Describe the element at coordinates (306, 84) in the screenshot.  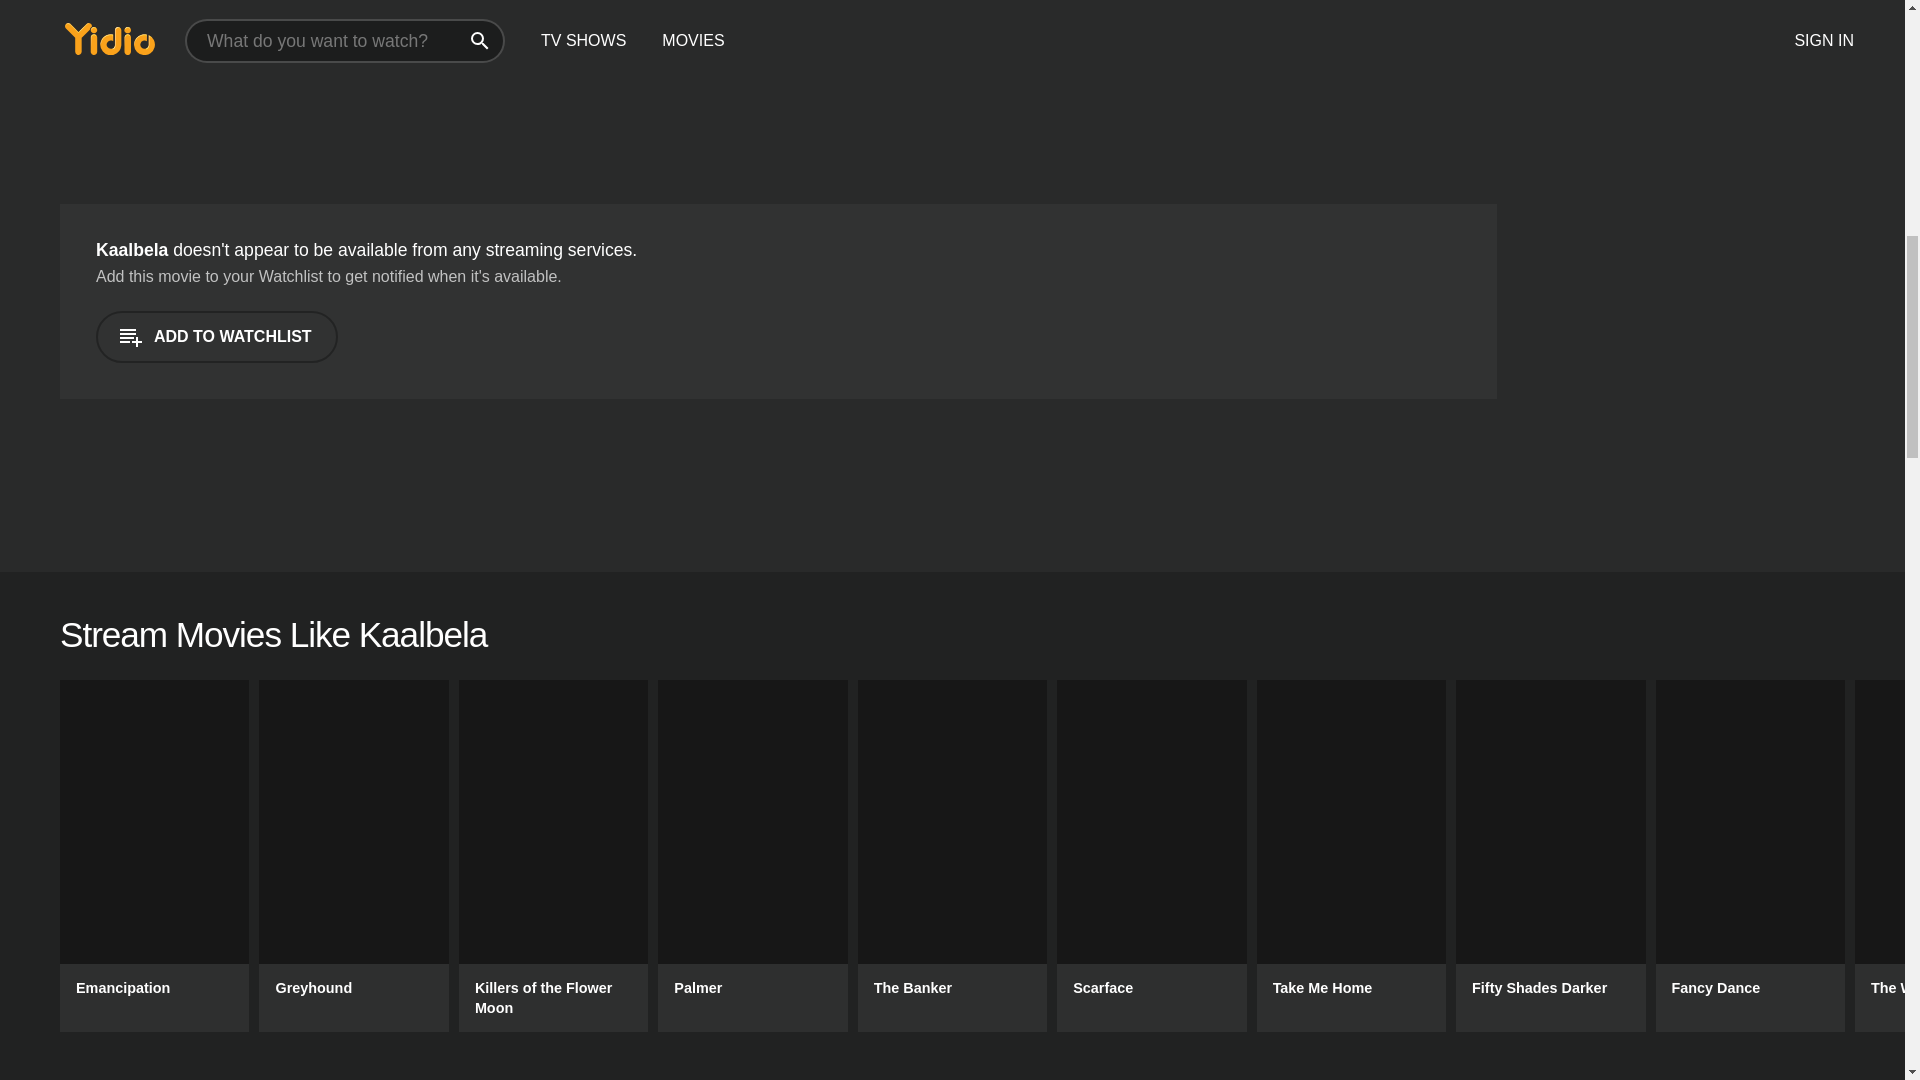
I see `Advertisement` at that location.